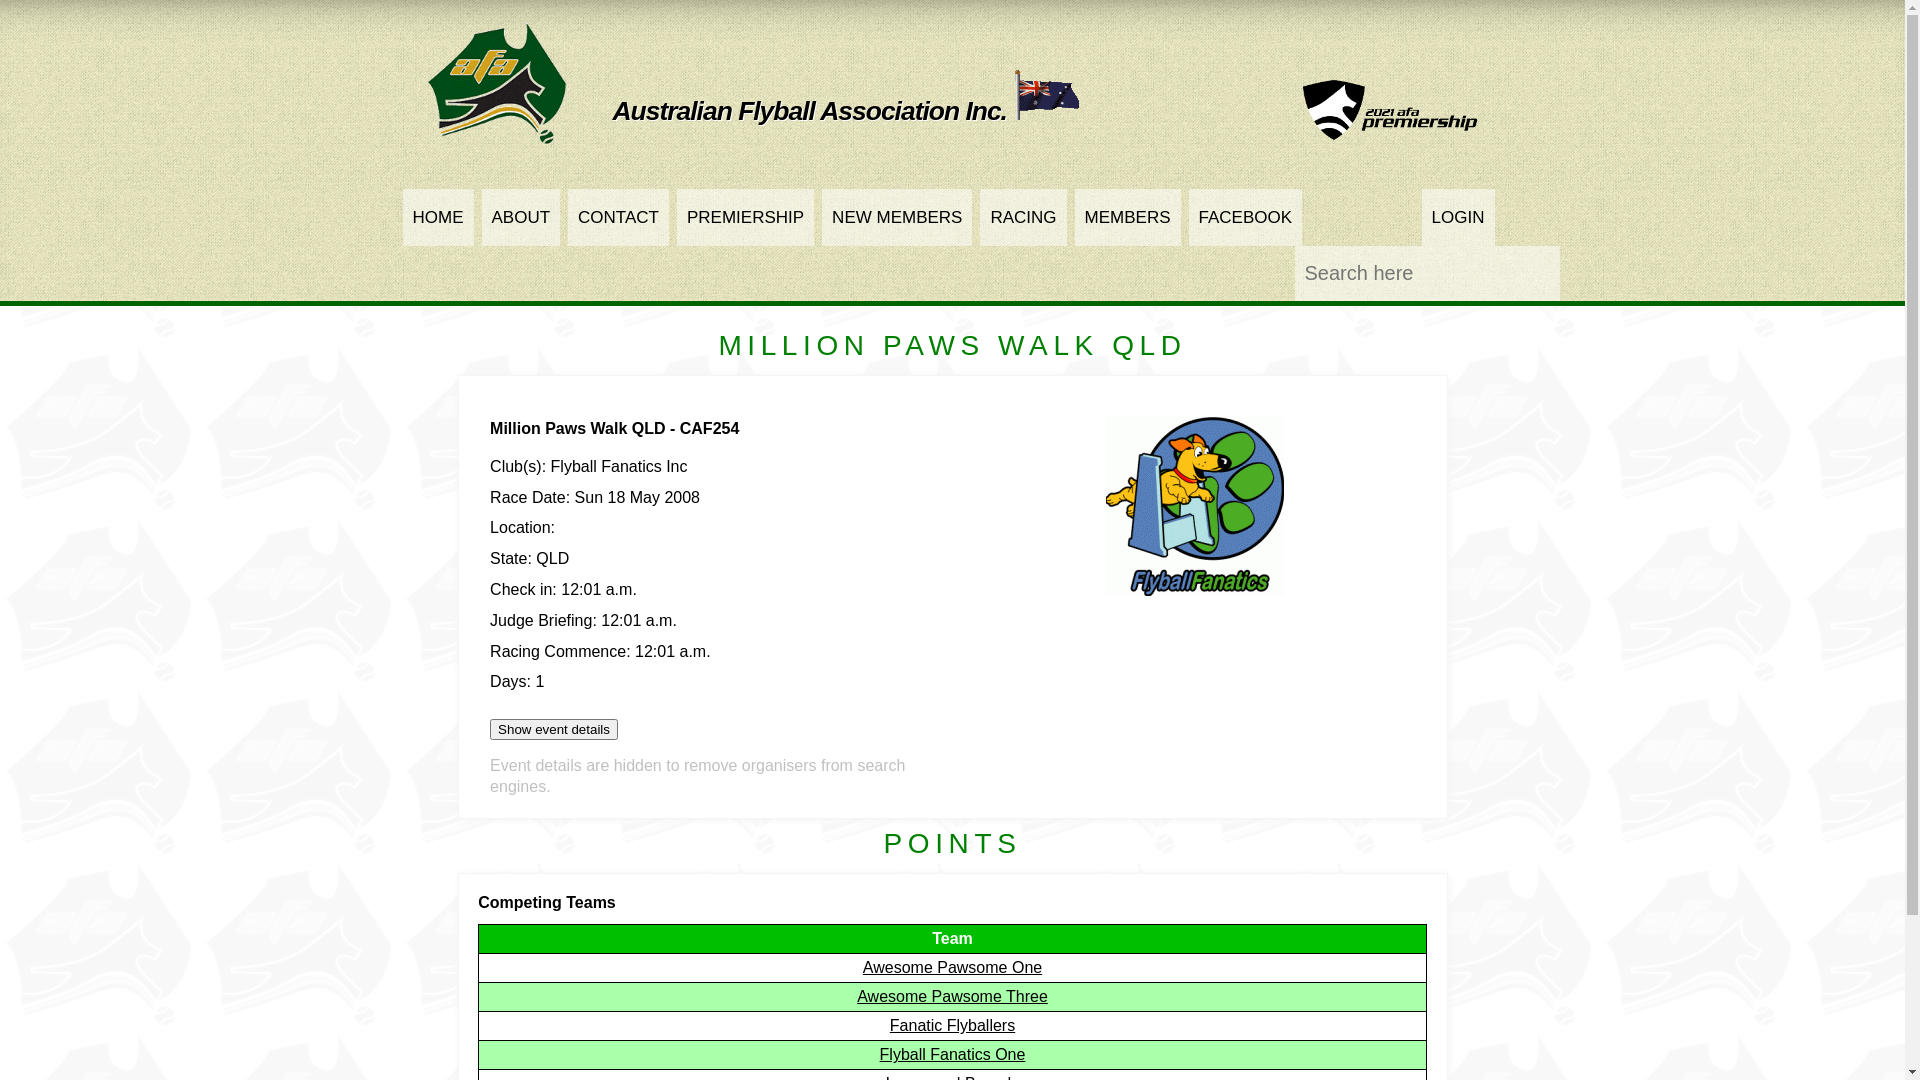 The width and height of the screenshot is (1920, 1080). Describe the element at coordinates (846, 111) in the screenshot. I see `Australian Flyball Association Inc.` at that location.